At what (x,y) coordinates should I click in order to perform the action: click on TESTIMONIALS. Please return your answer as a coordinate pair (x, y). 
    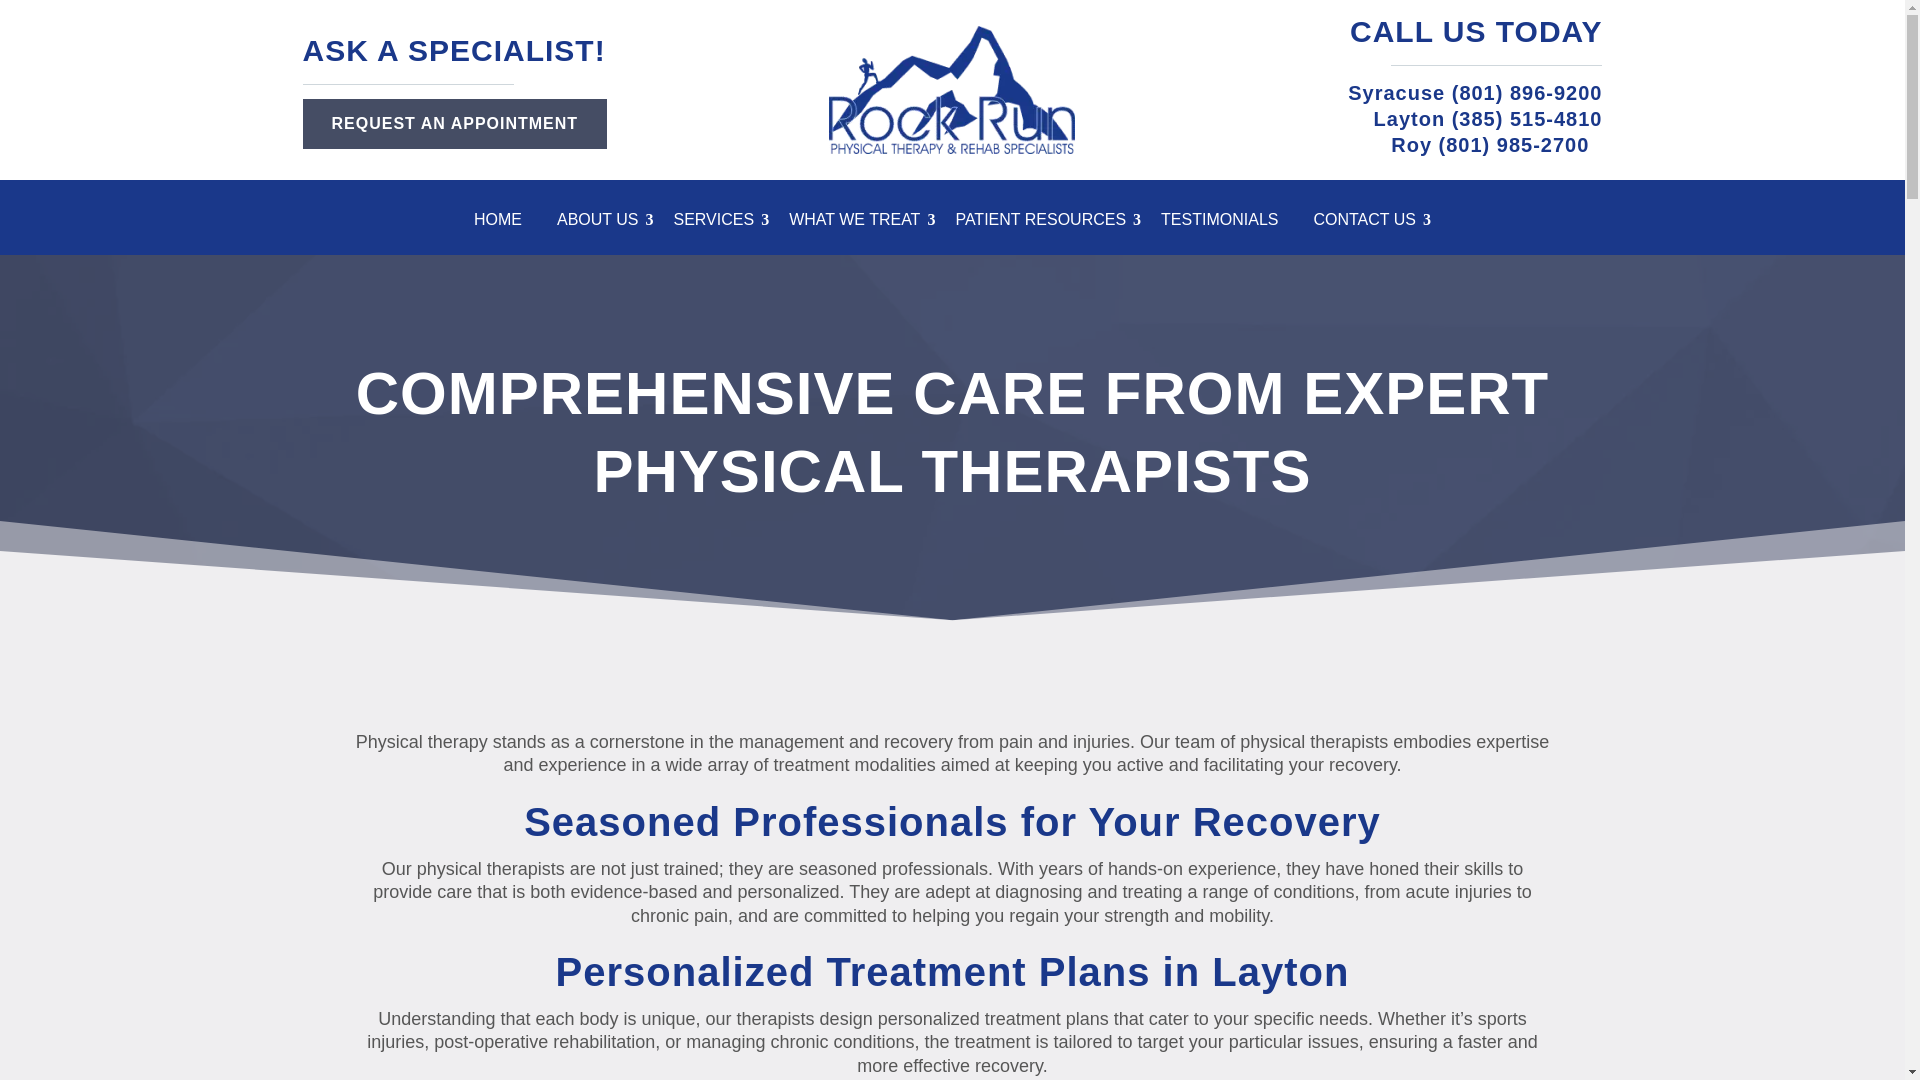
    Looking at the image, I should click on (1226, 224).